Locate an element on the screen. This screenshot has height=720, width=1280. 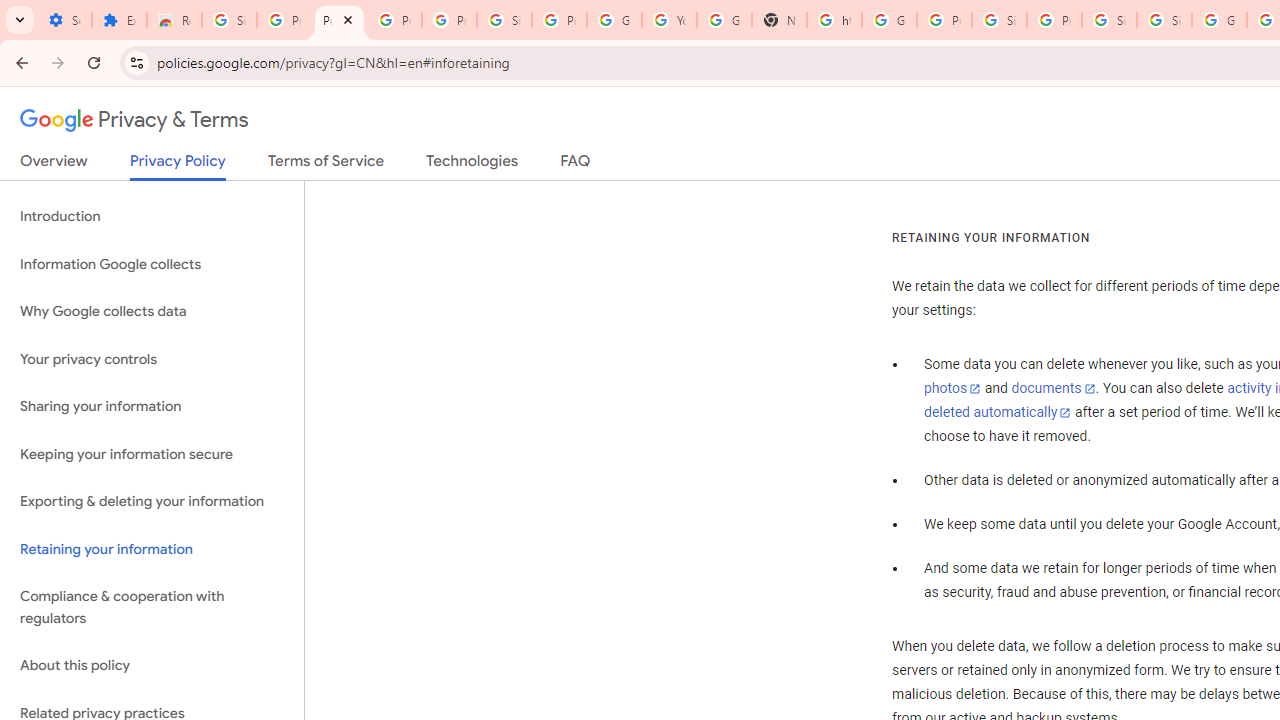
About this policy is located at coordinates (152, 666).